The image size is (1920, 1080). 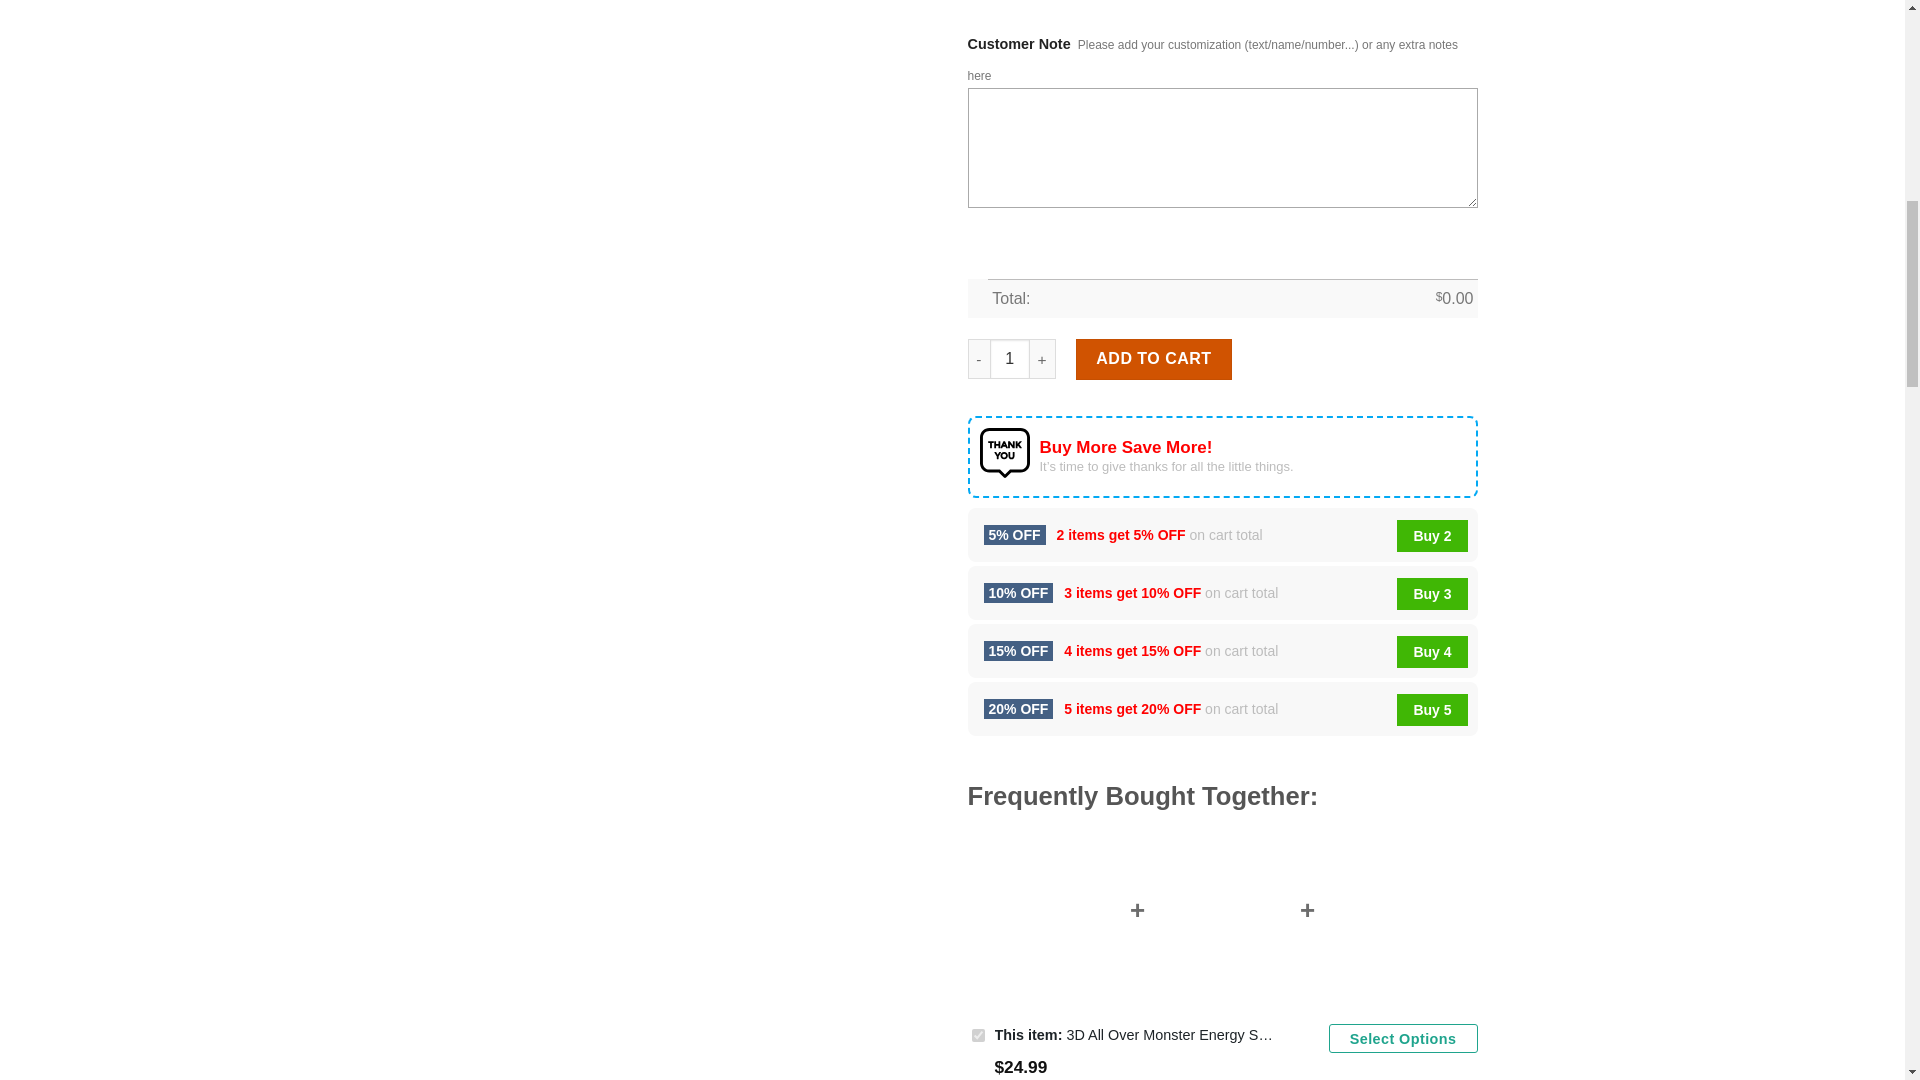 What do you see at coordinates (1010, 359) in the screenshot?
I see `1` at bounding box center [1010, 359].